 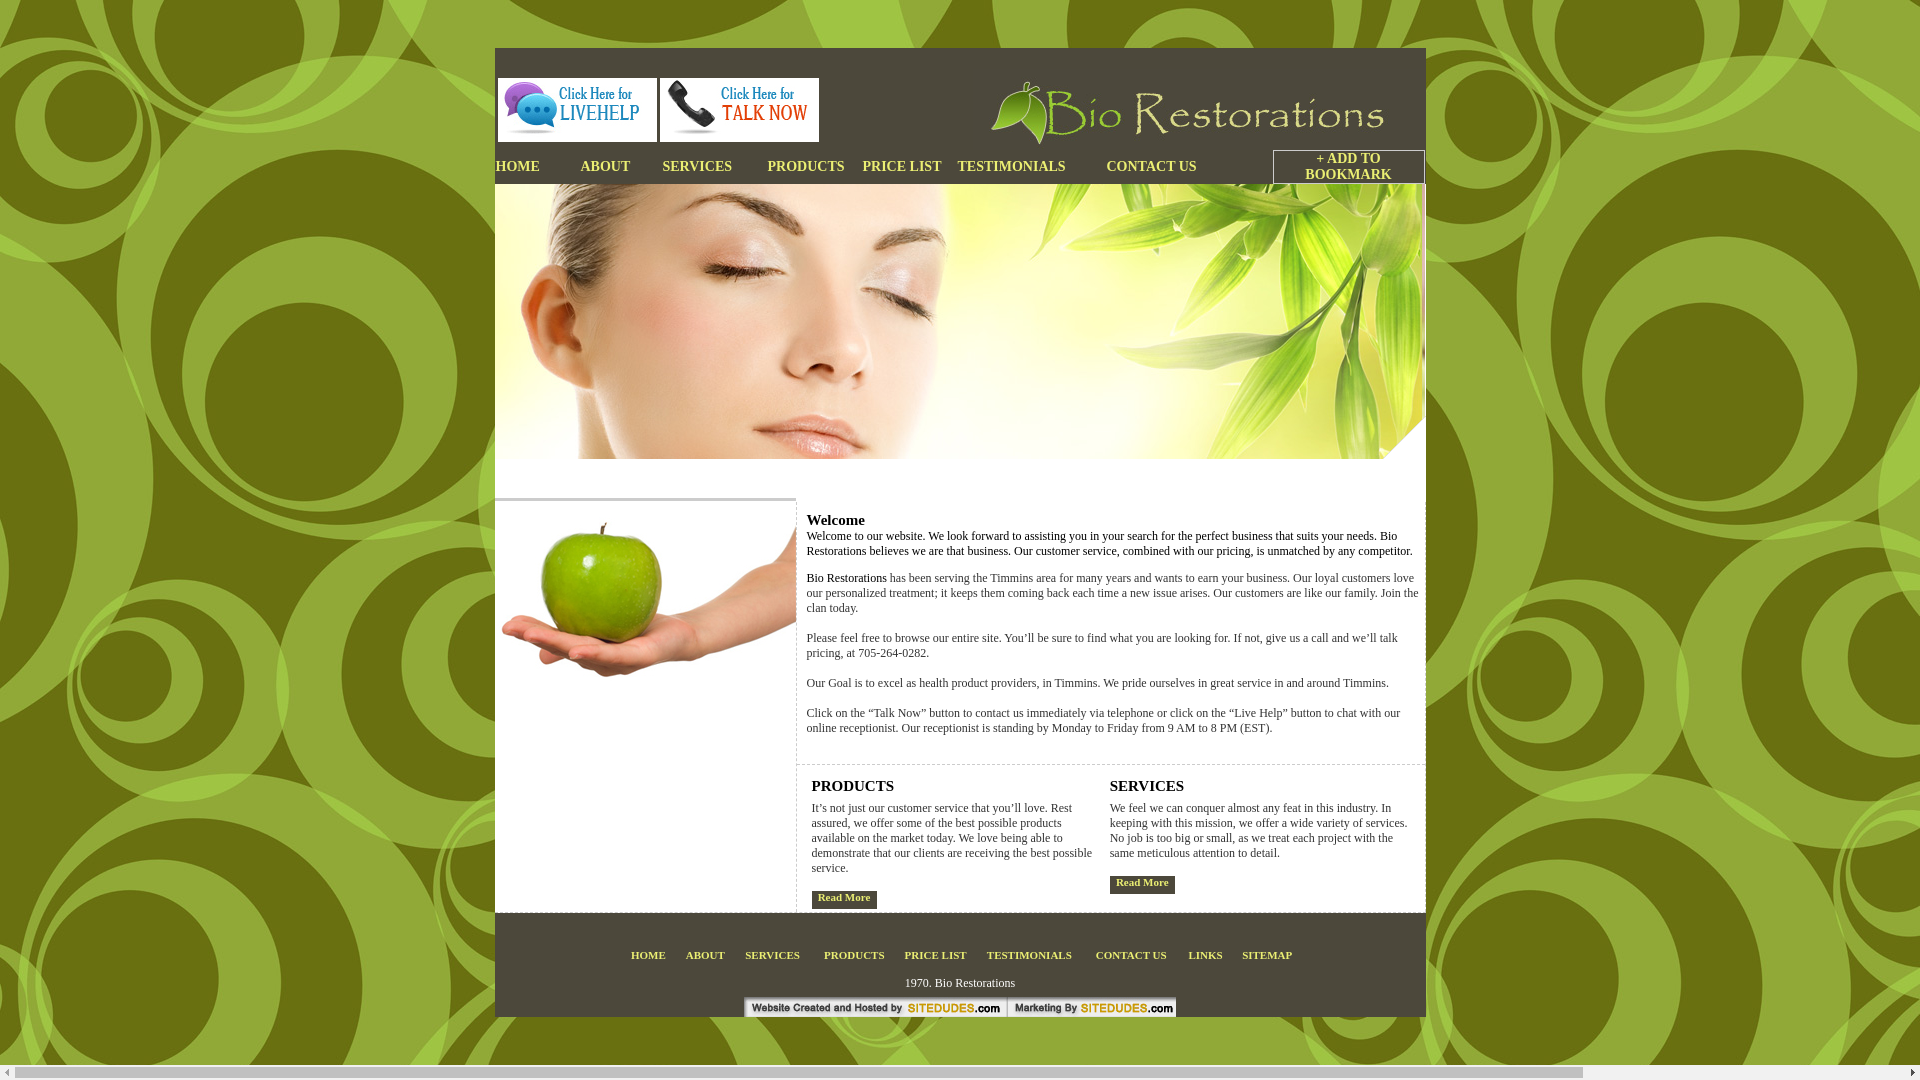 I want to click on Read More, so click(x=1142, y=882).